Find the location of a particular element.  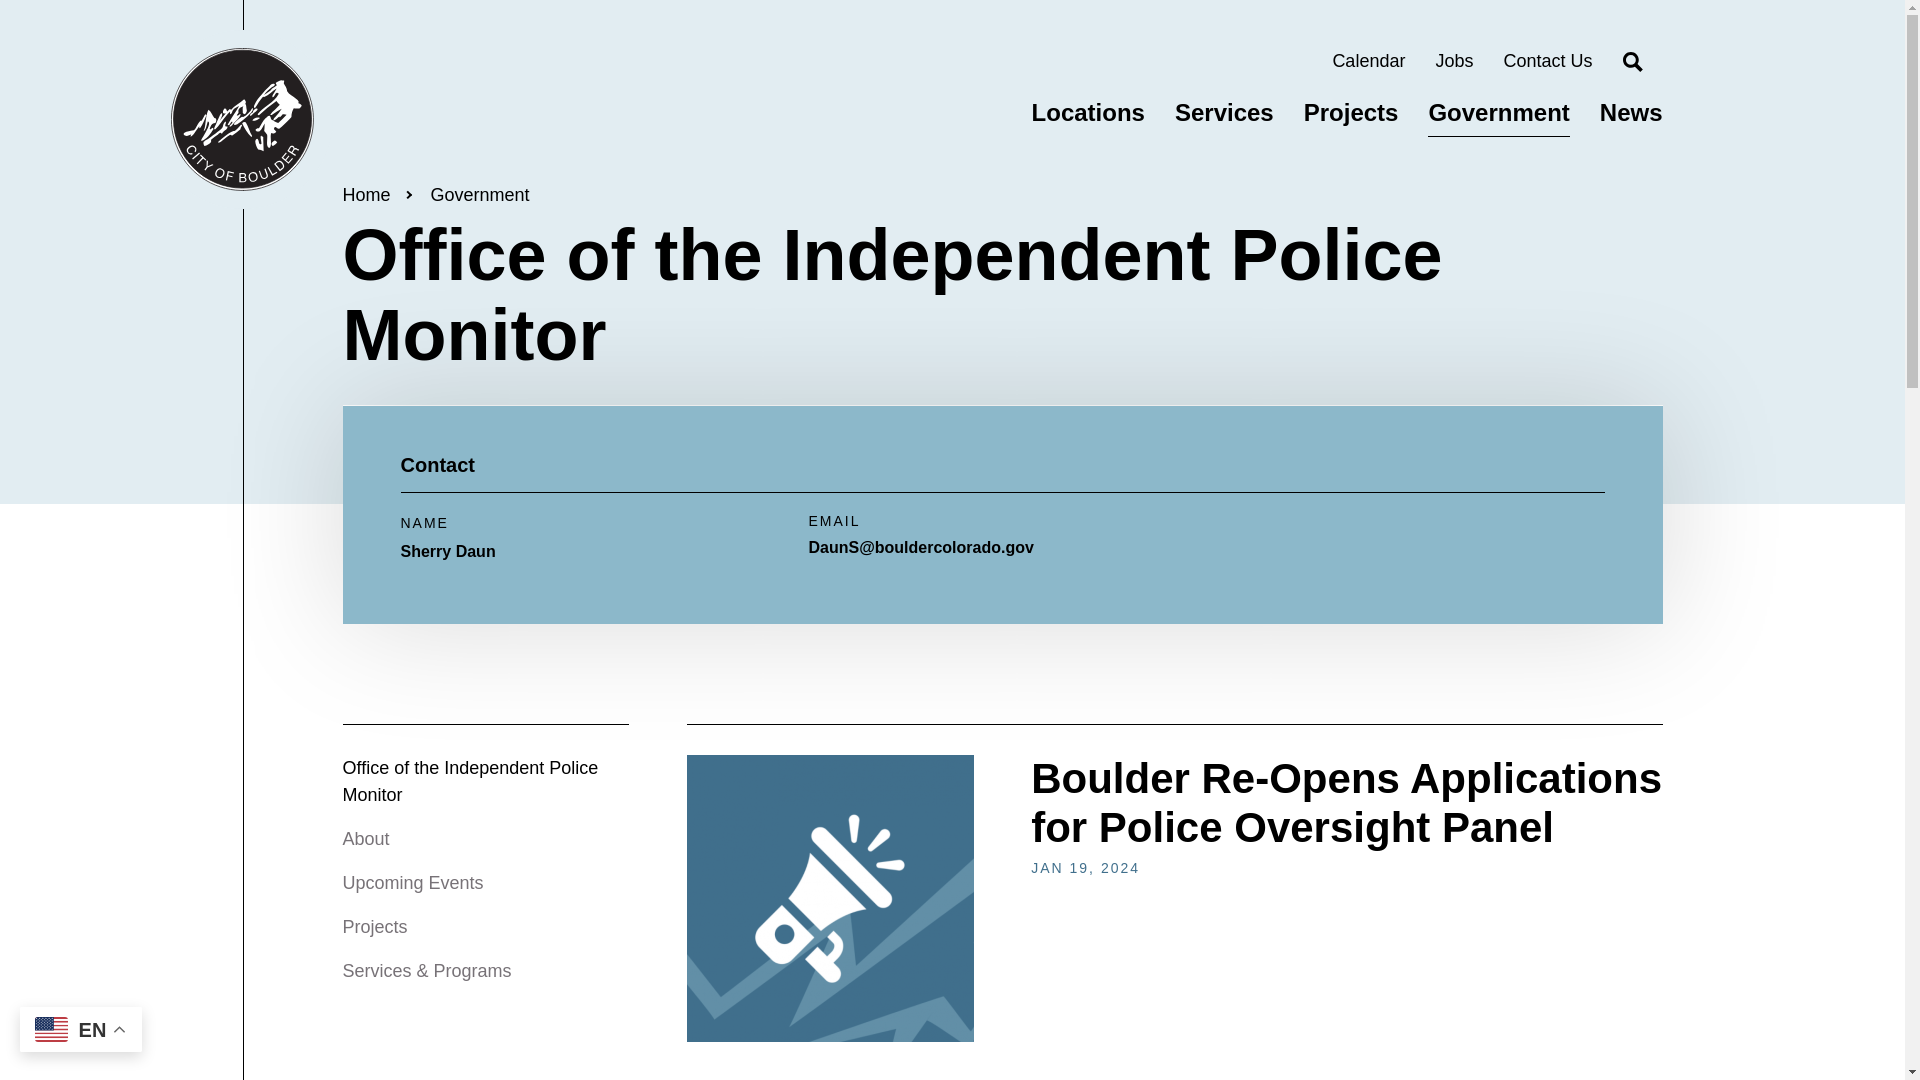

Government is located at coordinates (480, 194).